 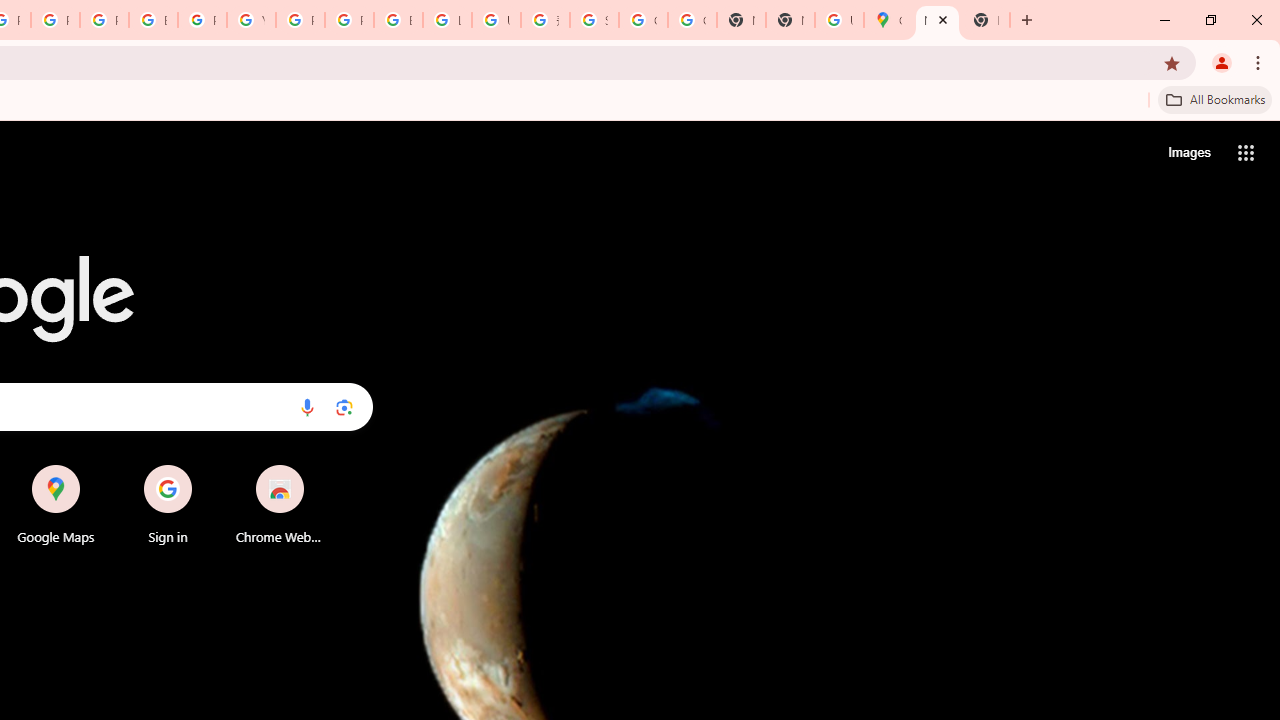 What do you see at coordinates (56, 504) in the screenshot?
I see `Google Maps` at bounding box center [56, 504].